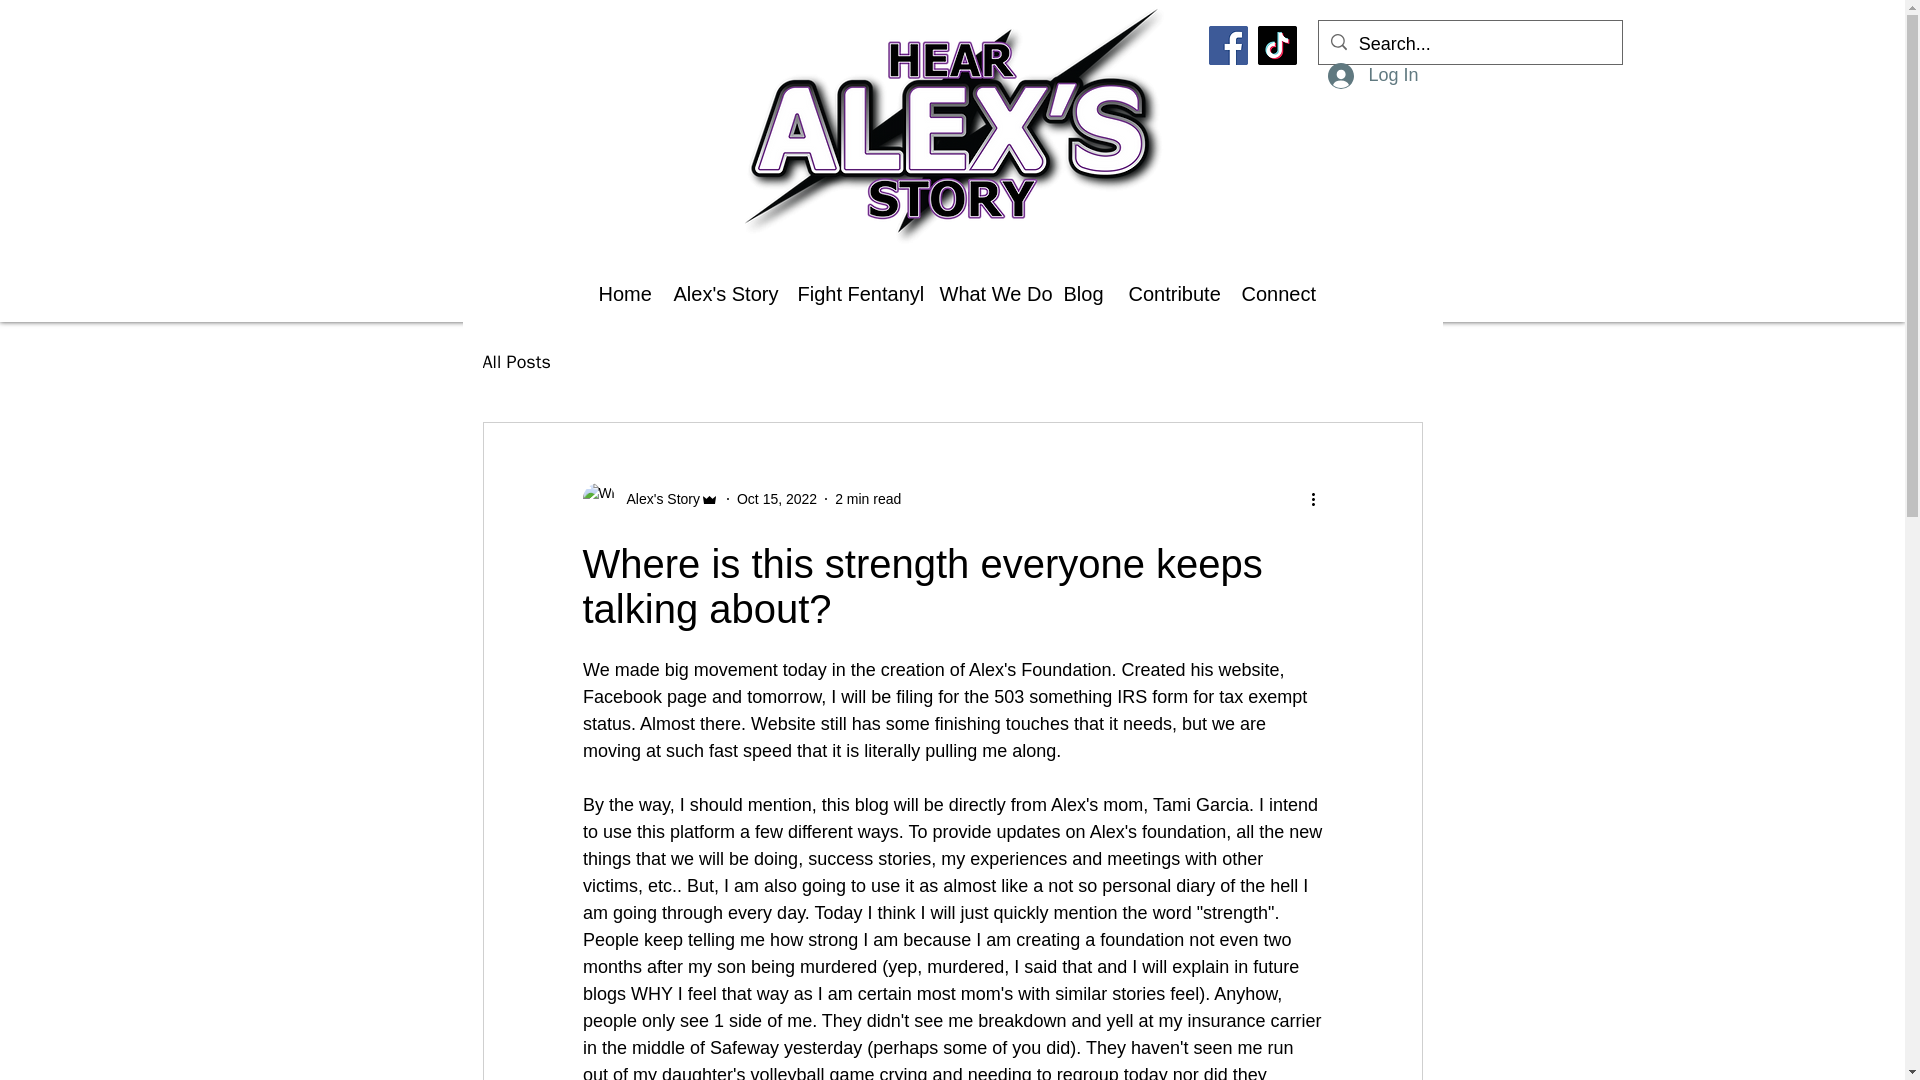 The image size is (1920, 1080). What do you see at coordinates (650, 498) in the screenshot?
I see `Alex's Story` at bounding box center [650, 498].